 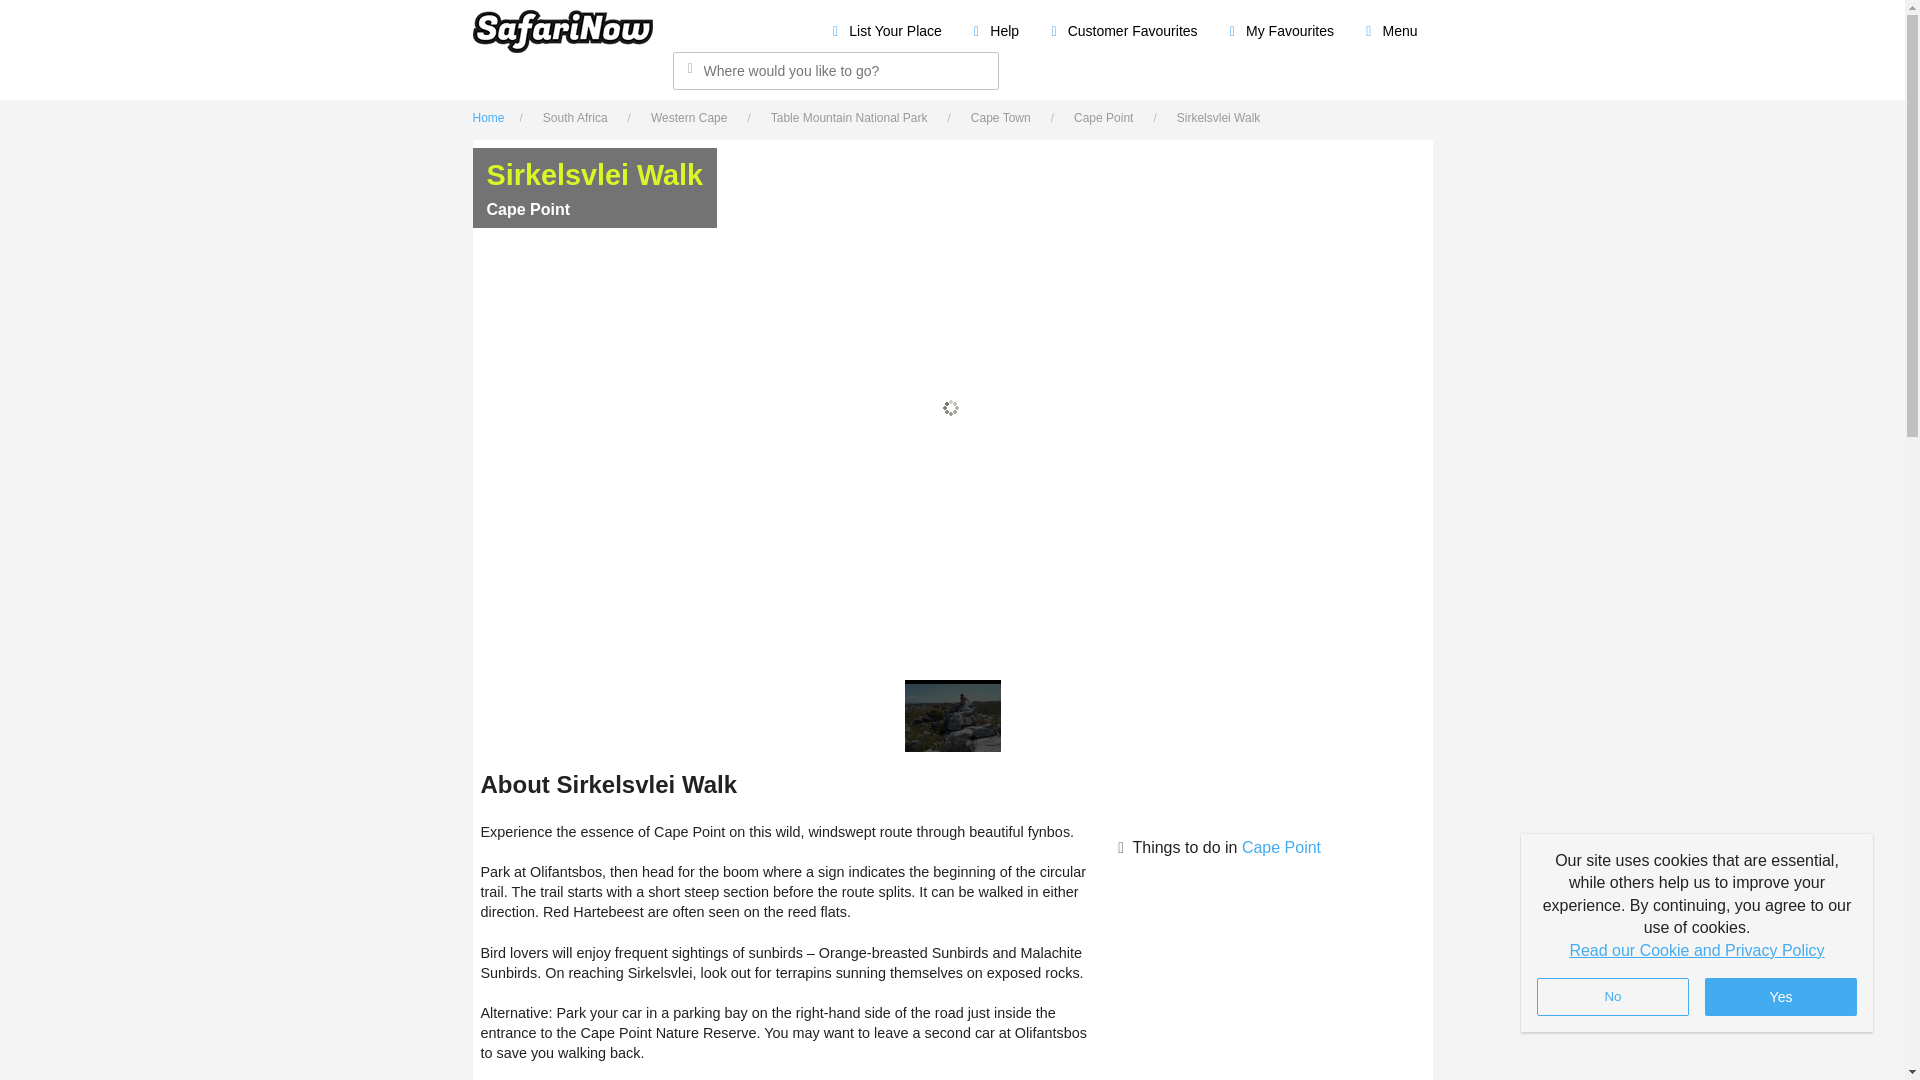 I want to click on Help, so click(x=995, y=30).